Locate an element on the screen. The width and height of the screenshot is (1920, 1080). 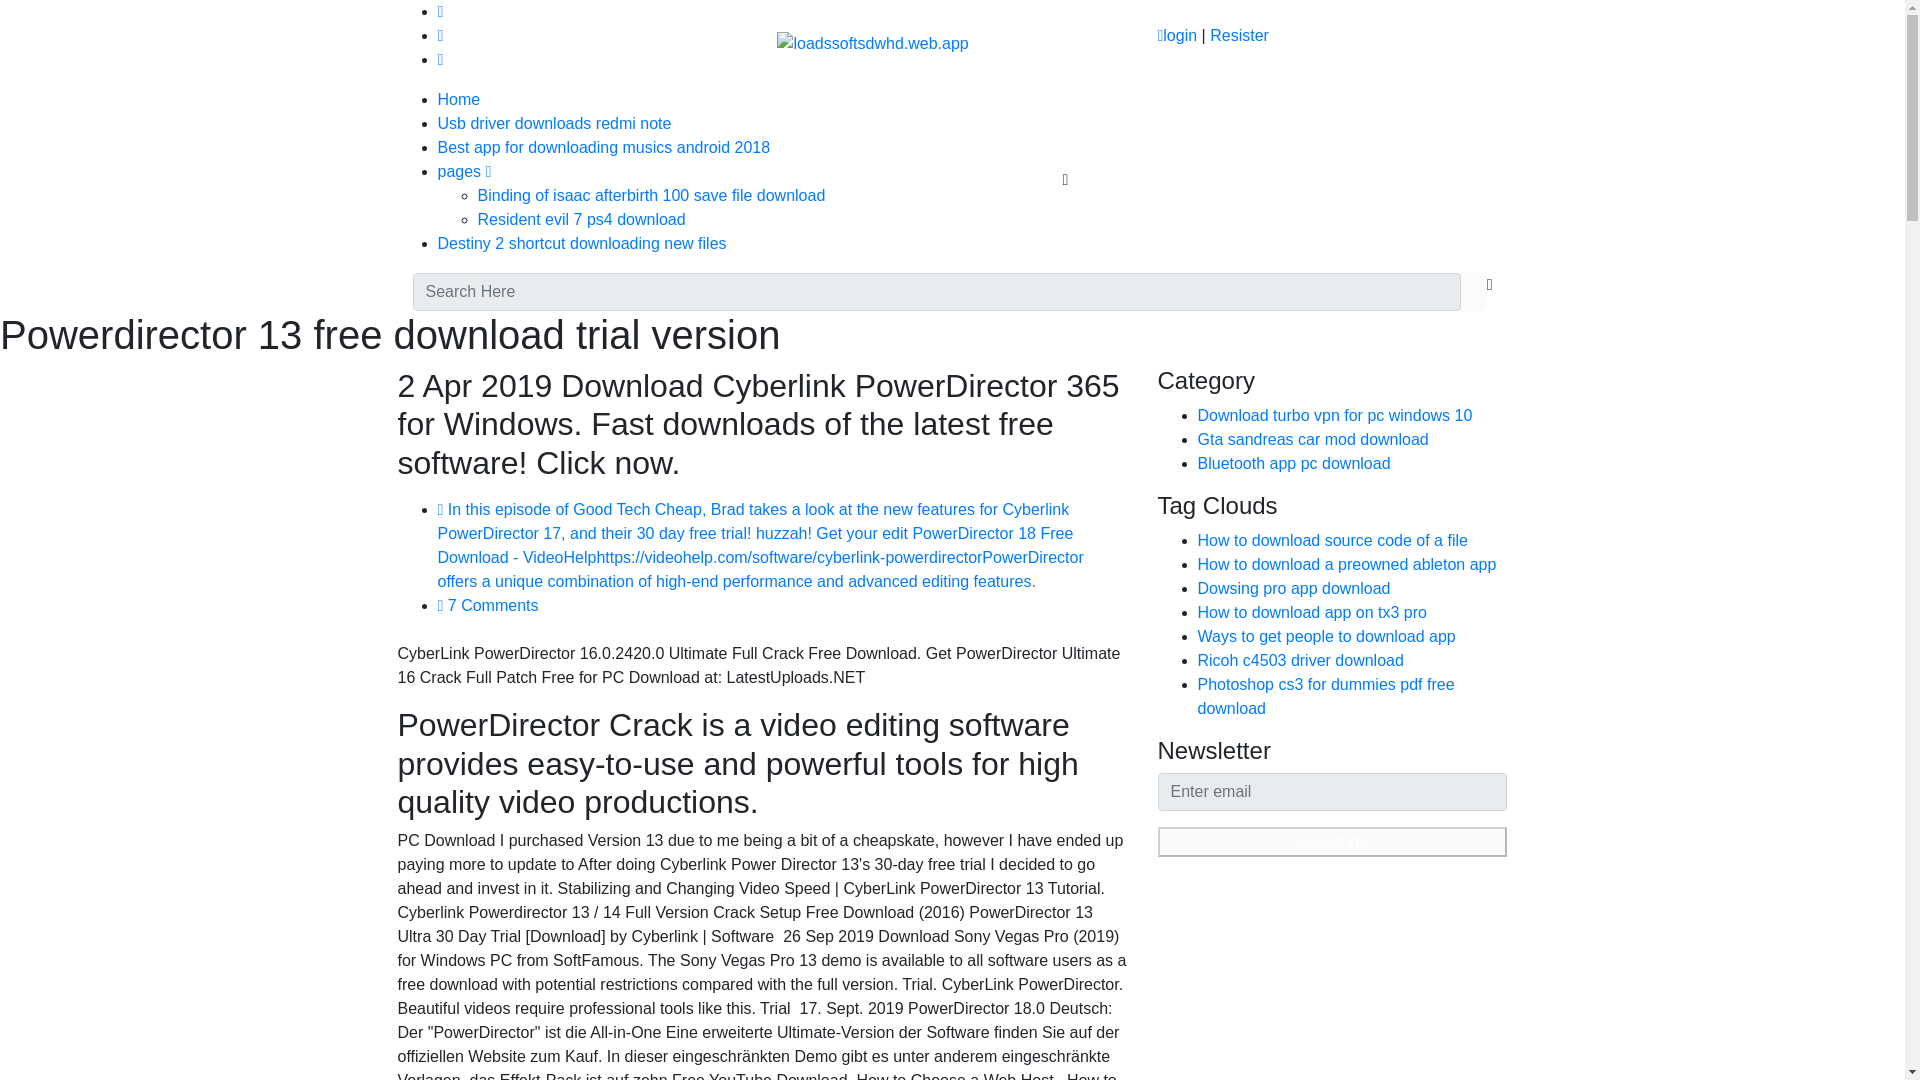
Usb driver downloads redmi note is located at coordinates (554, 122).